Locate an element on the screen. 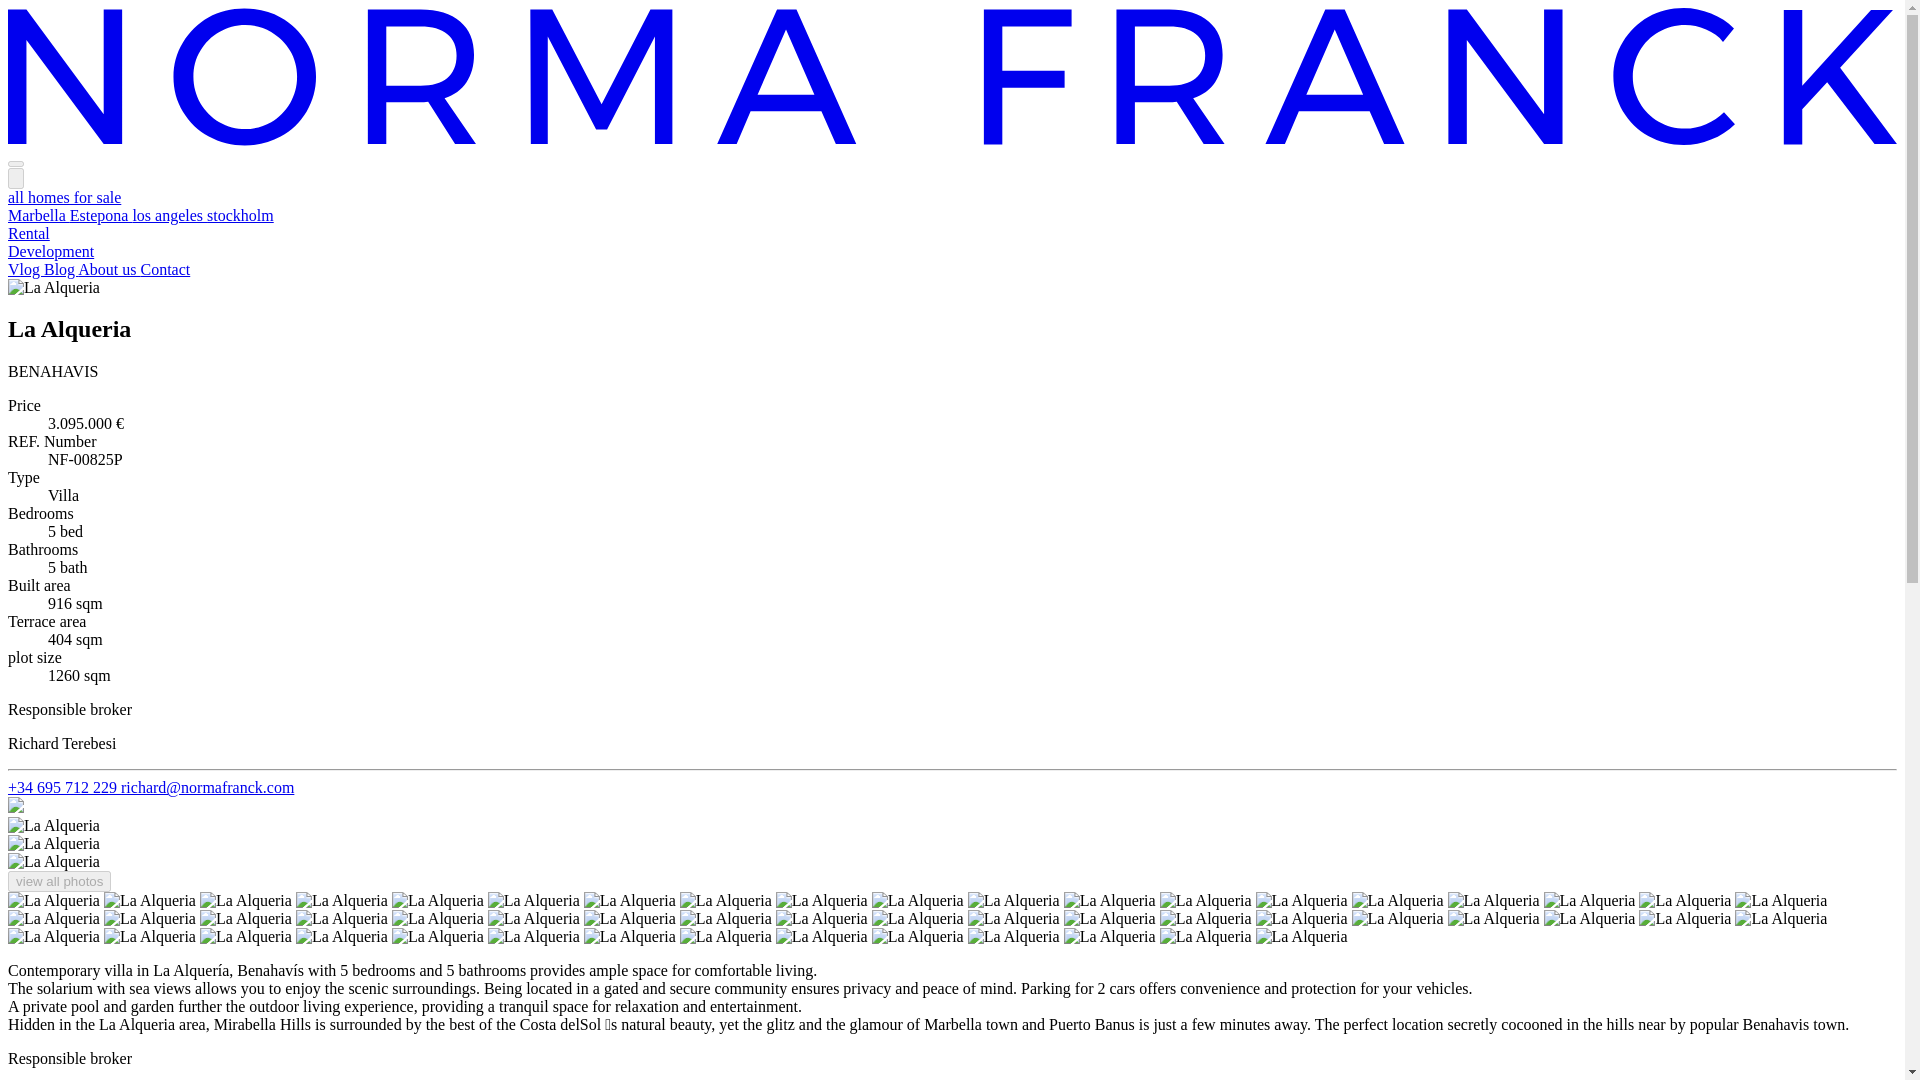  Blog is located at coordinates (61, 269).